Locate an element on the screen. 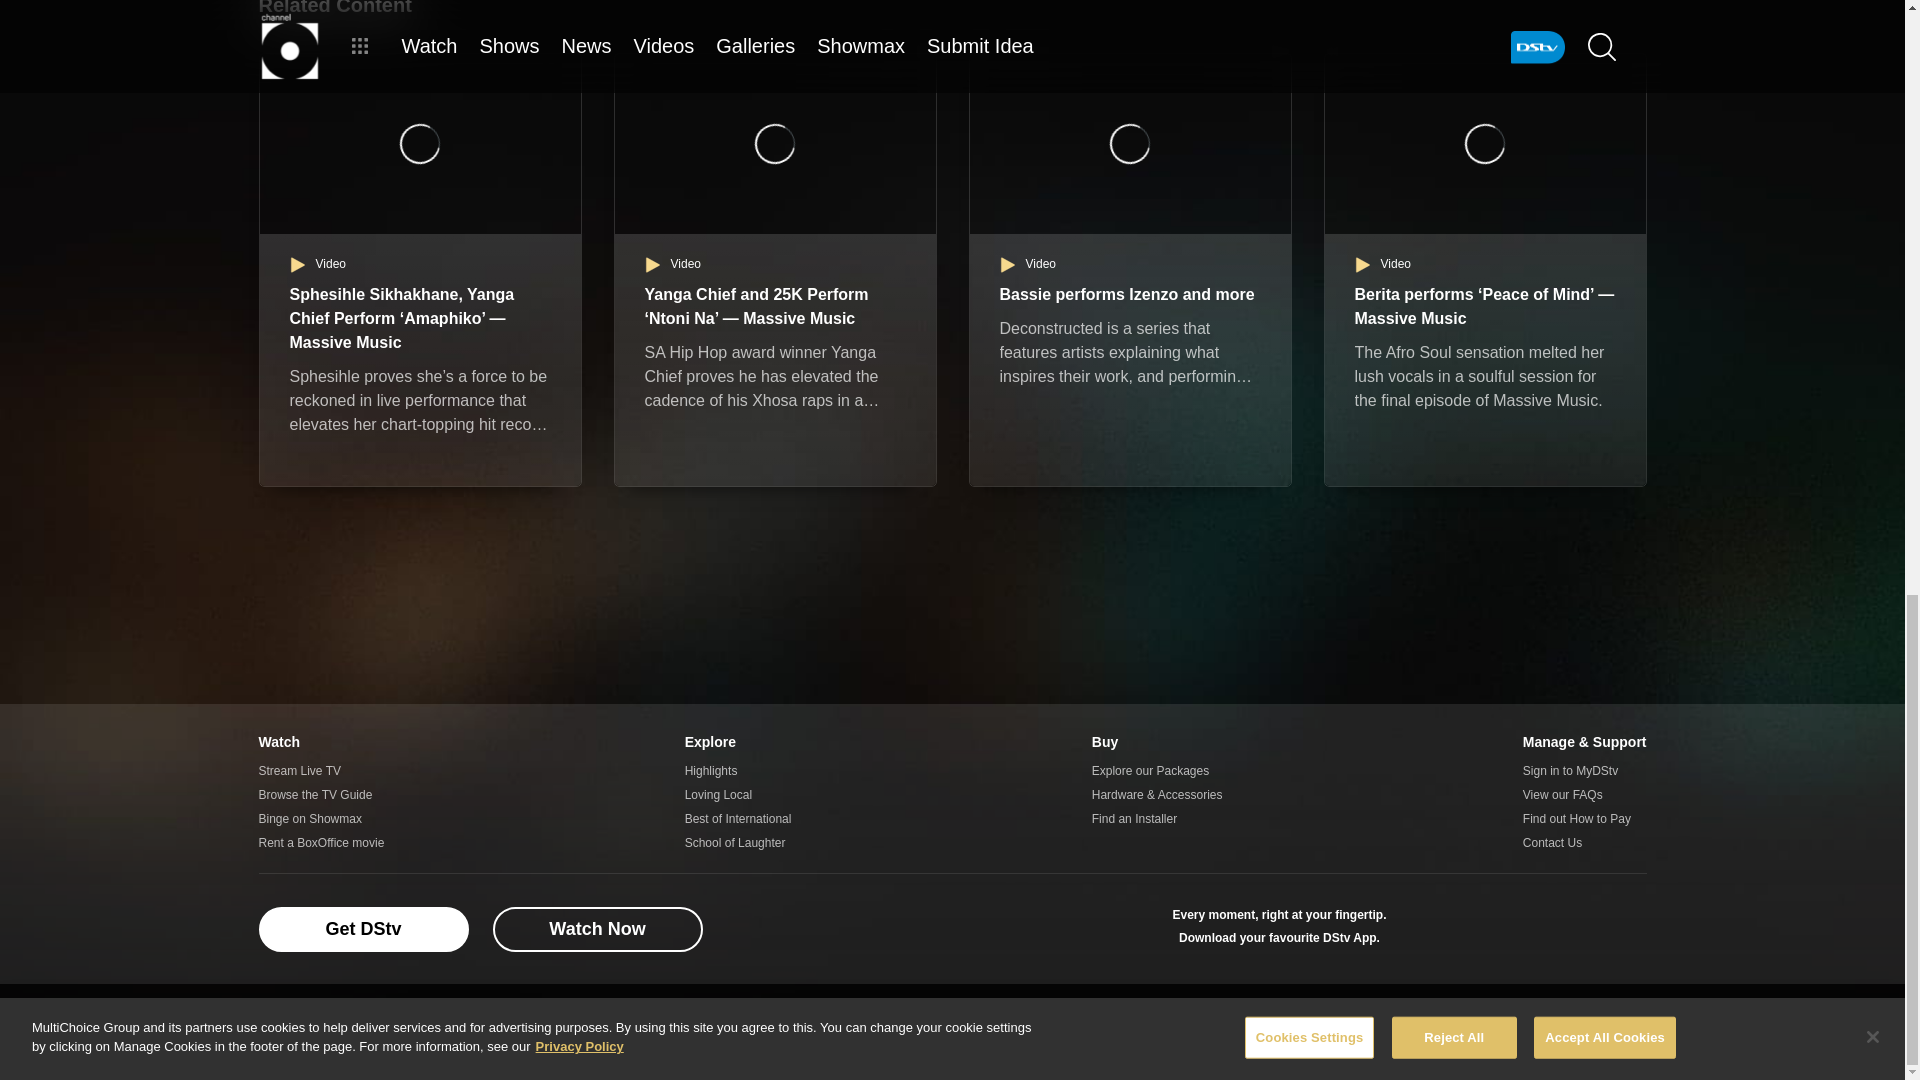  Browse the TV Guide is located at coordinates (320, 794).